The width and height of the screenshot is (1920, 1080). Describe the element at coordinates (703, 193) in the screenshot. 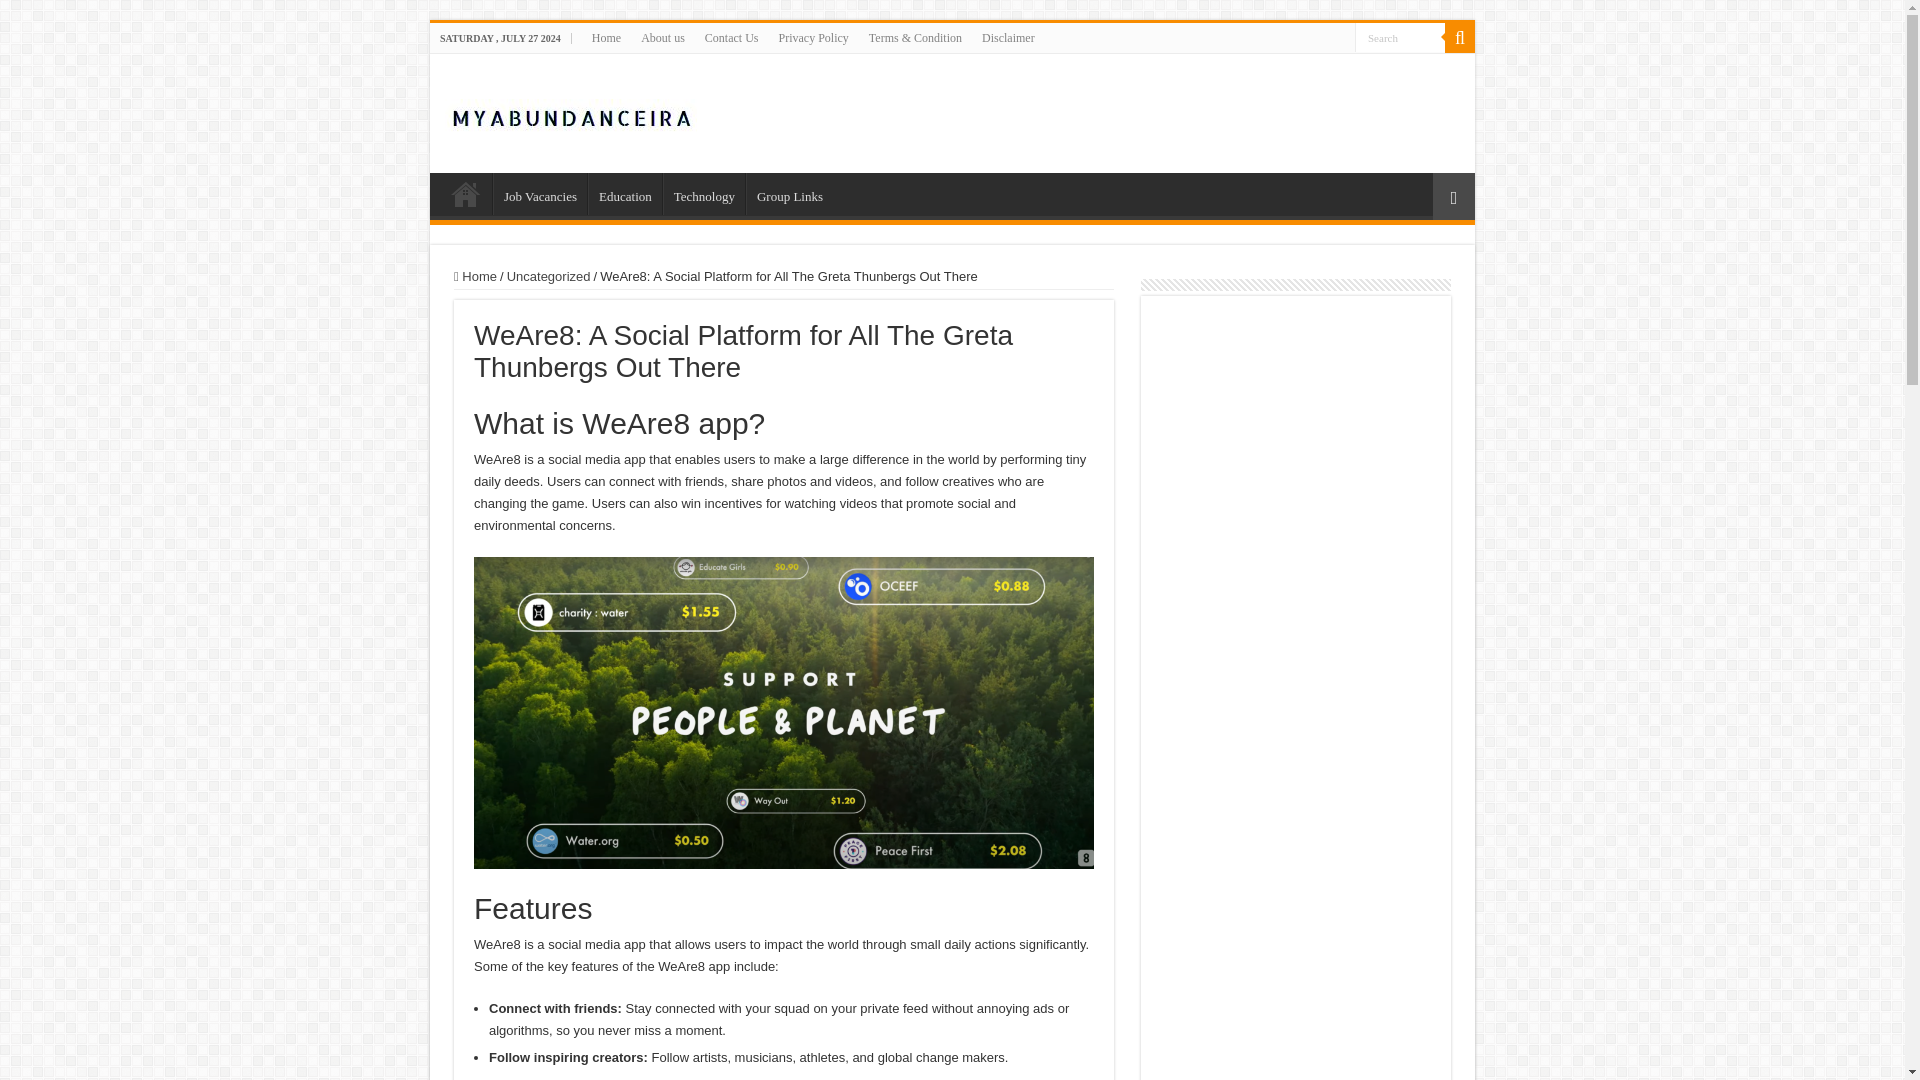

I see `Technology` at that location.